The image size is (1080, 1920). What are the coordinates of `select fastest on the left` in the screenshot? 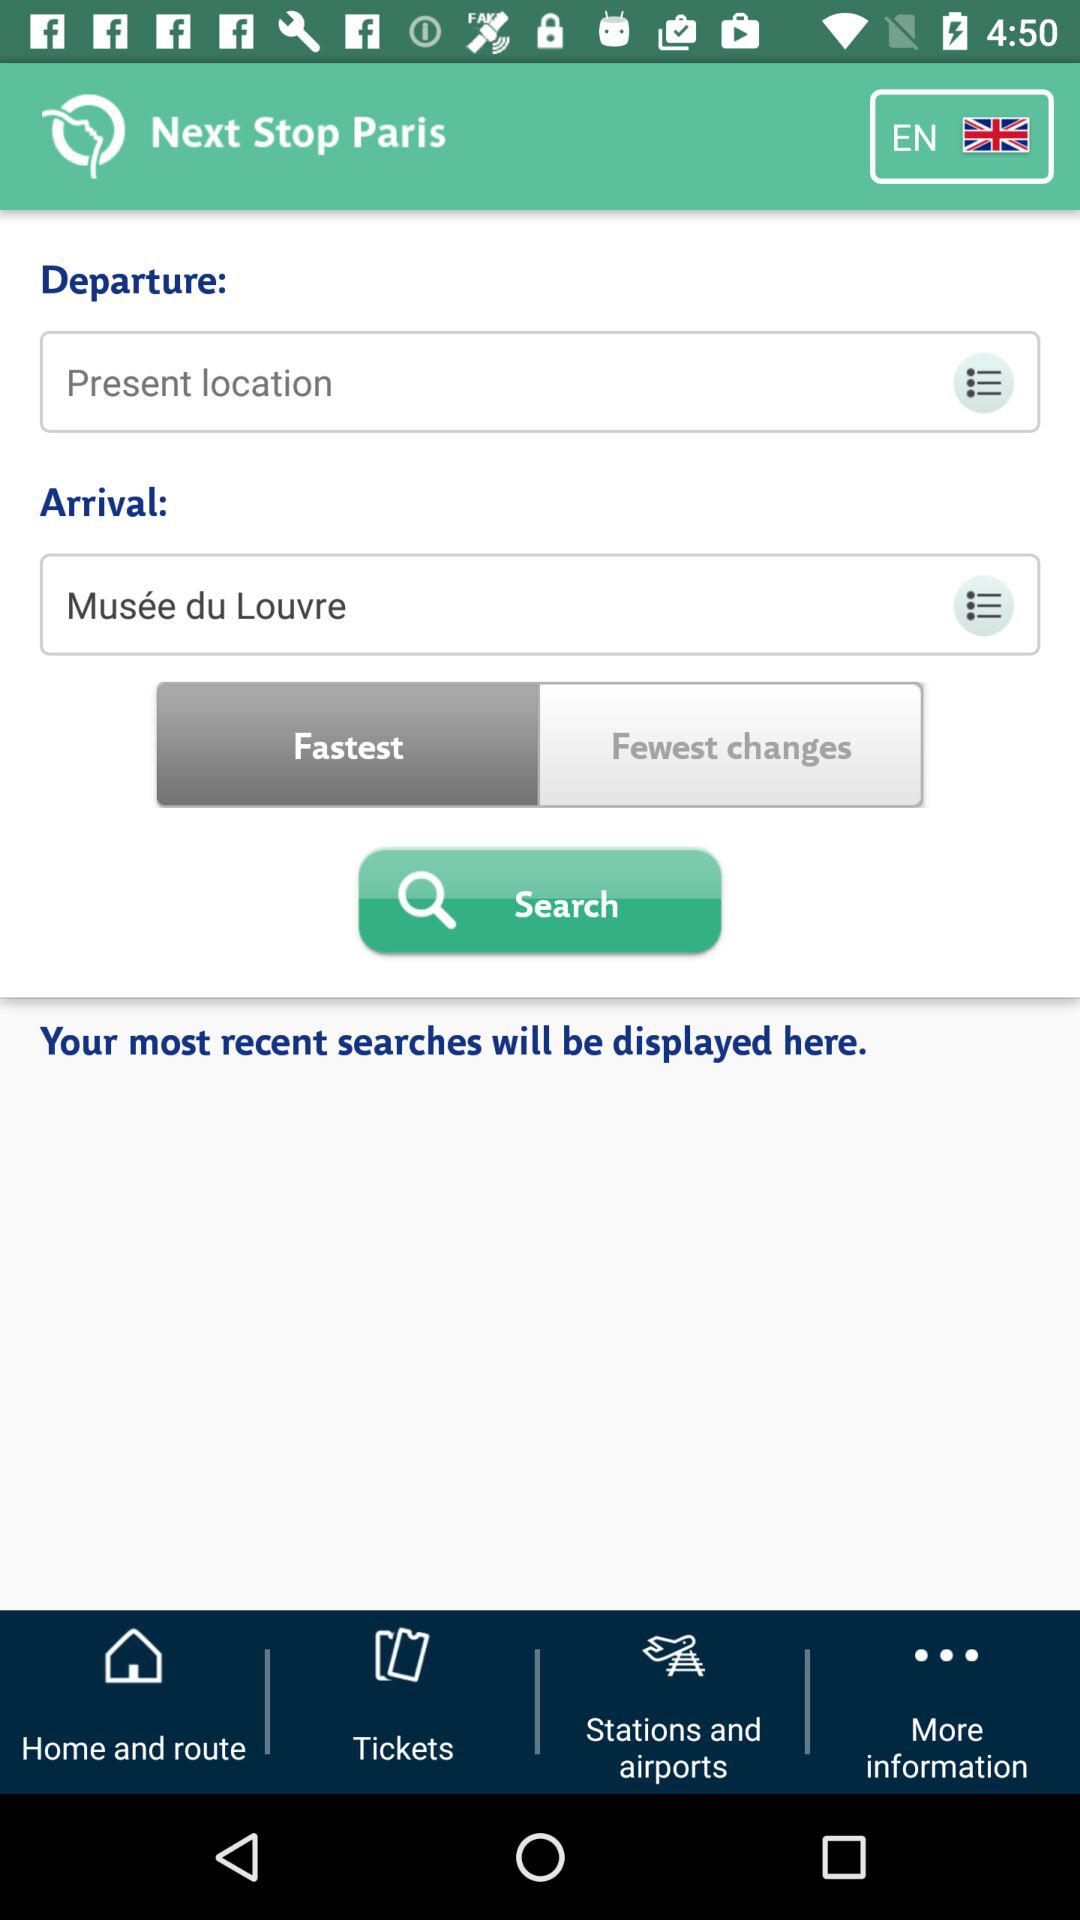 It's located at (348, 744).